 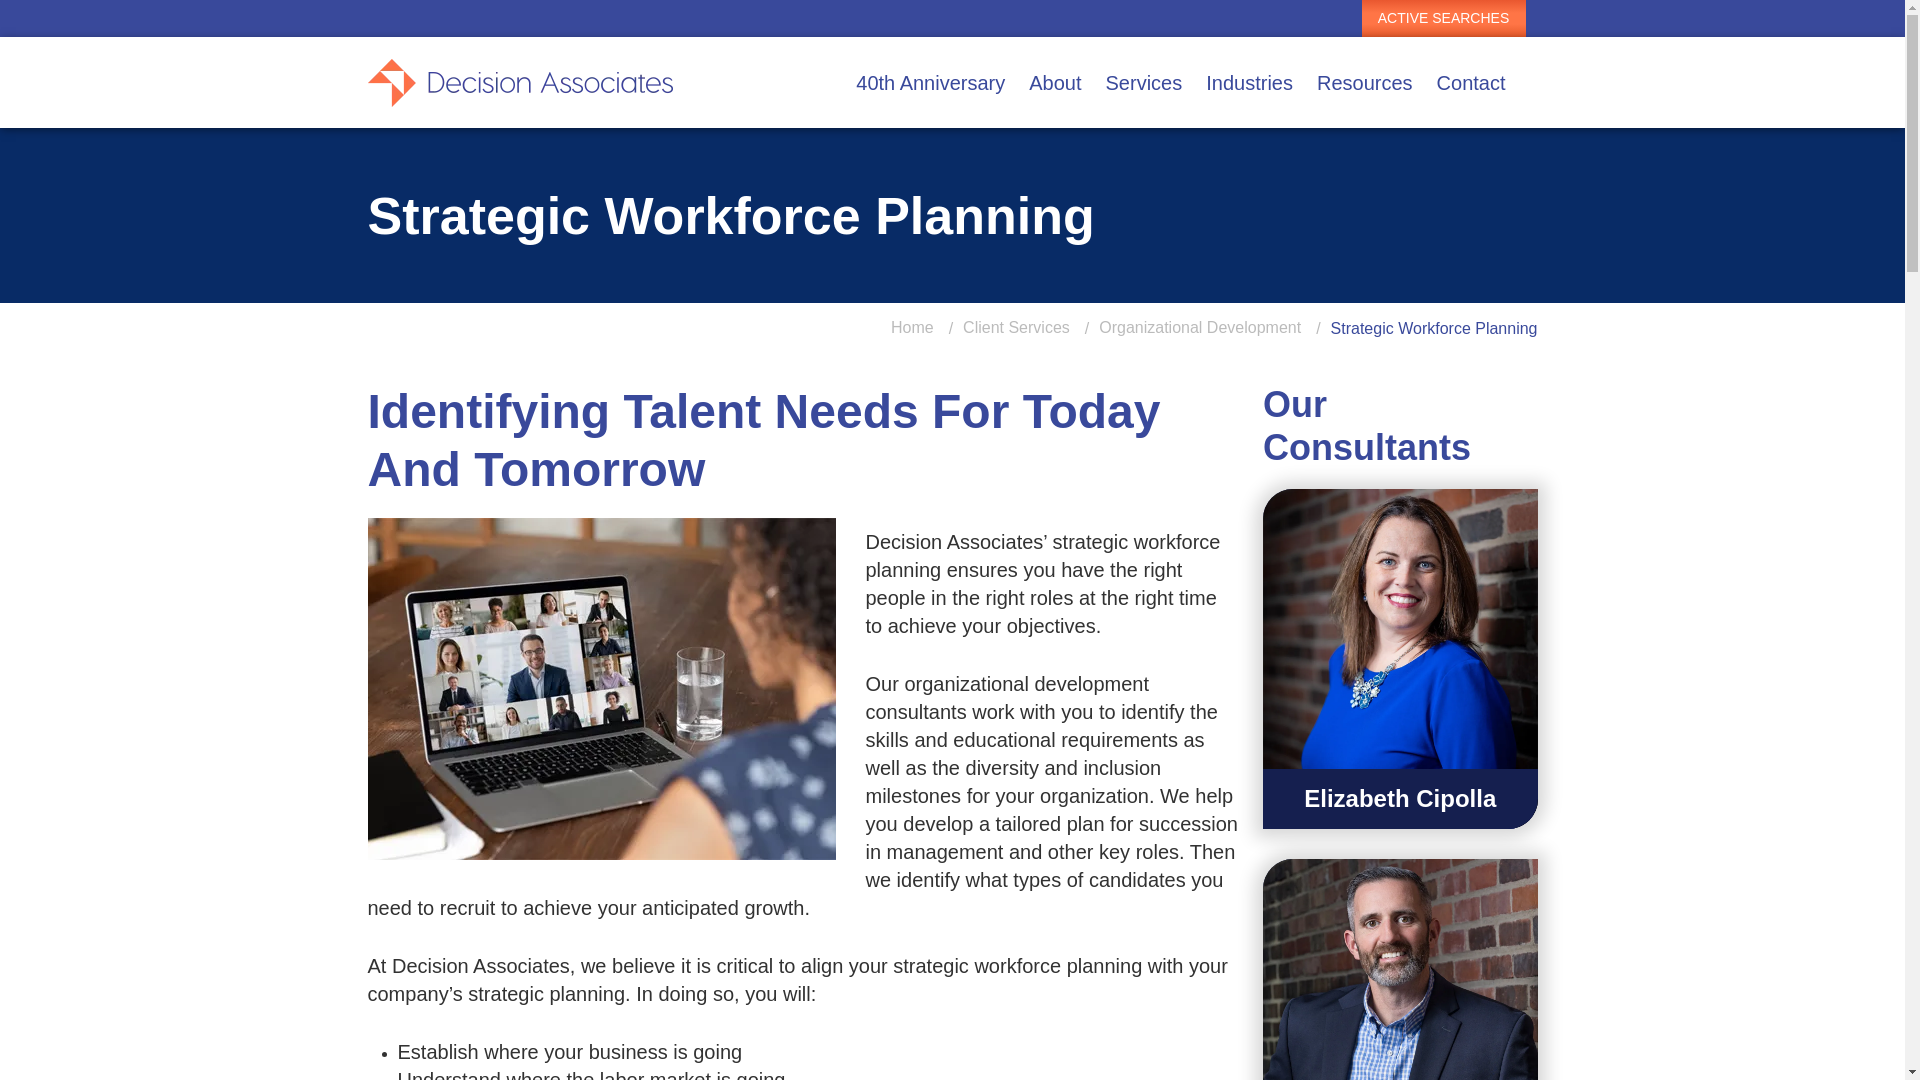 I want to click on ACTIVE SEARCHES, so click(x=1444, y=18).